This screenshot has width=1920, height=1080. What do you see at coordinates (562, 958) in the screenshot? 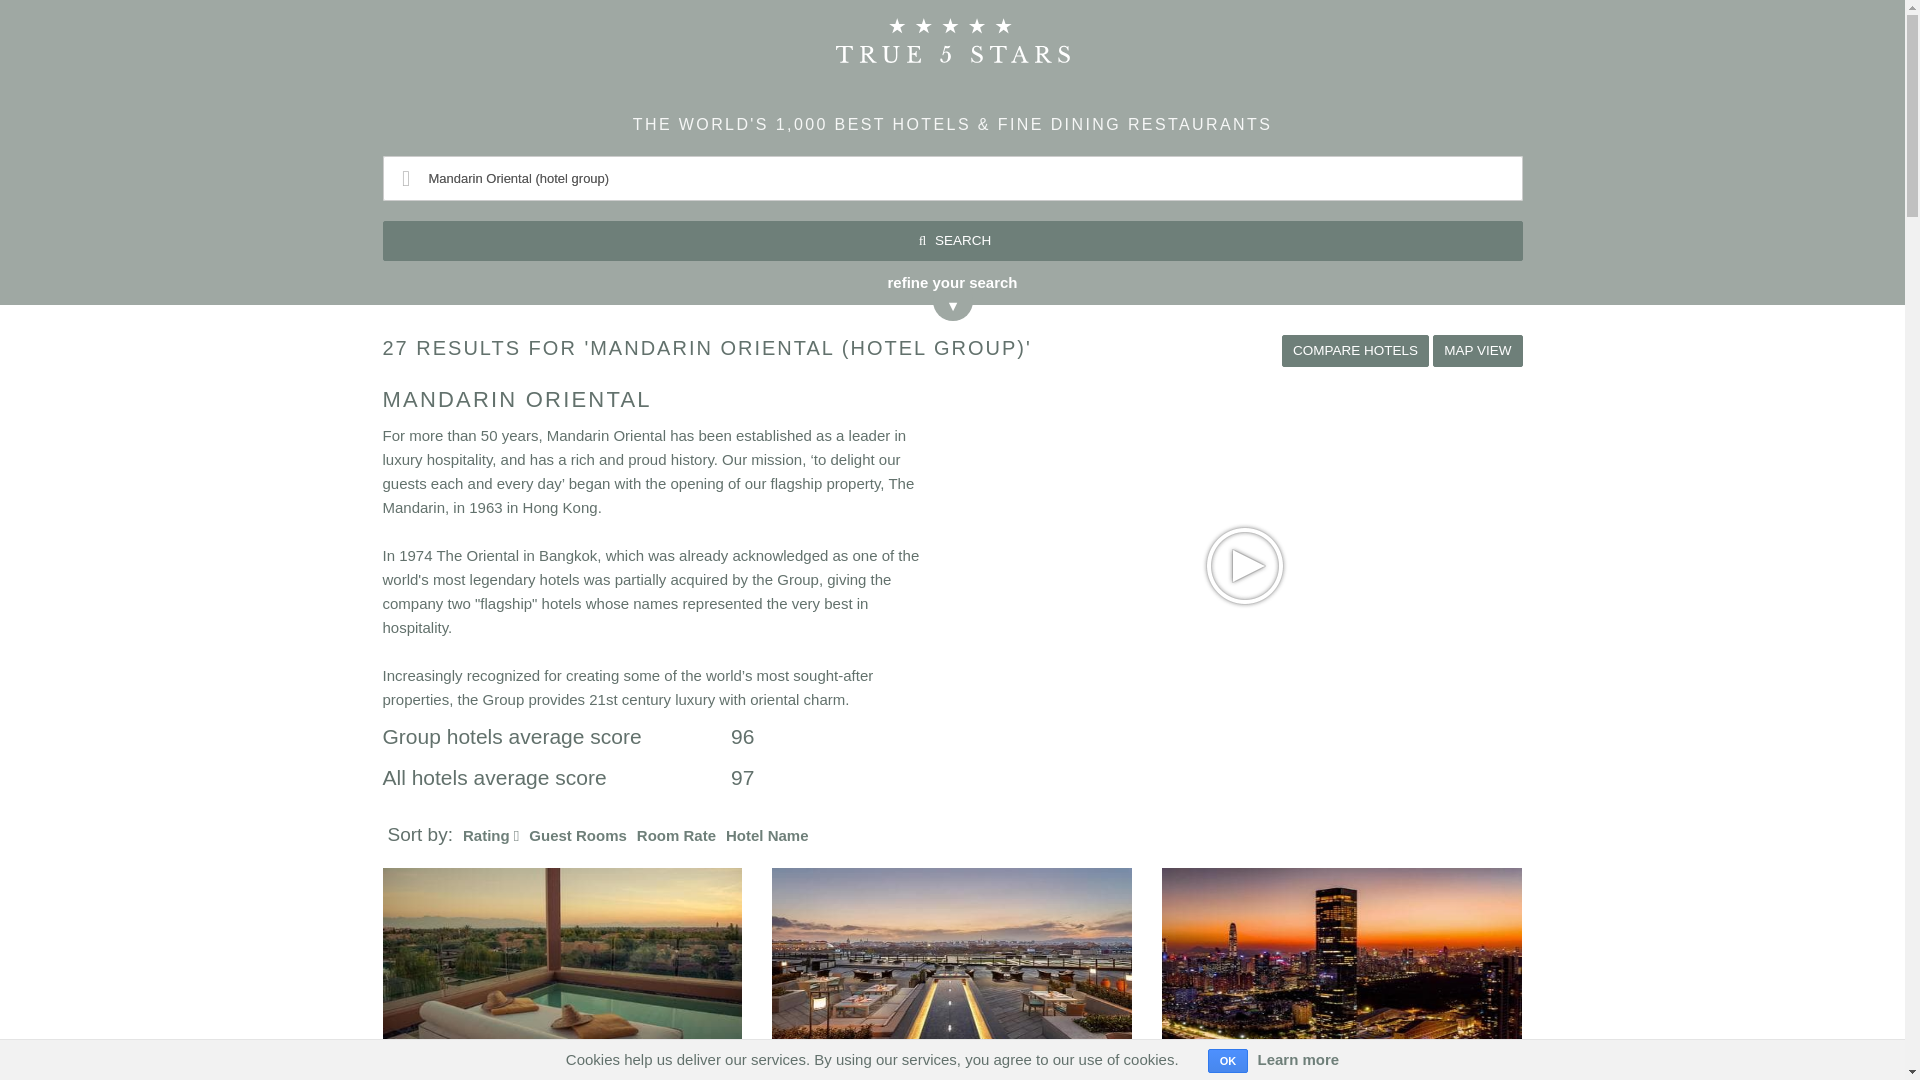
I see `Mandarin Oriental, Marrakech` at bounding box center [562, 958].